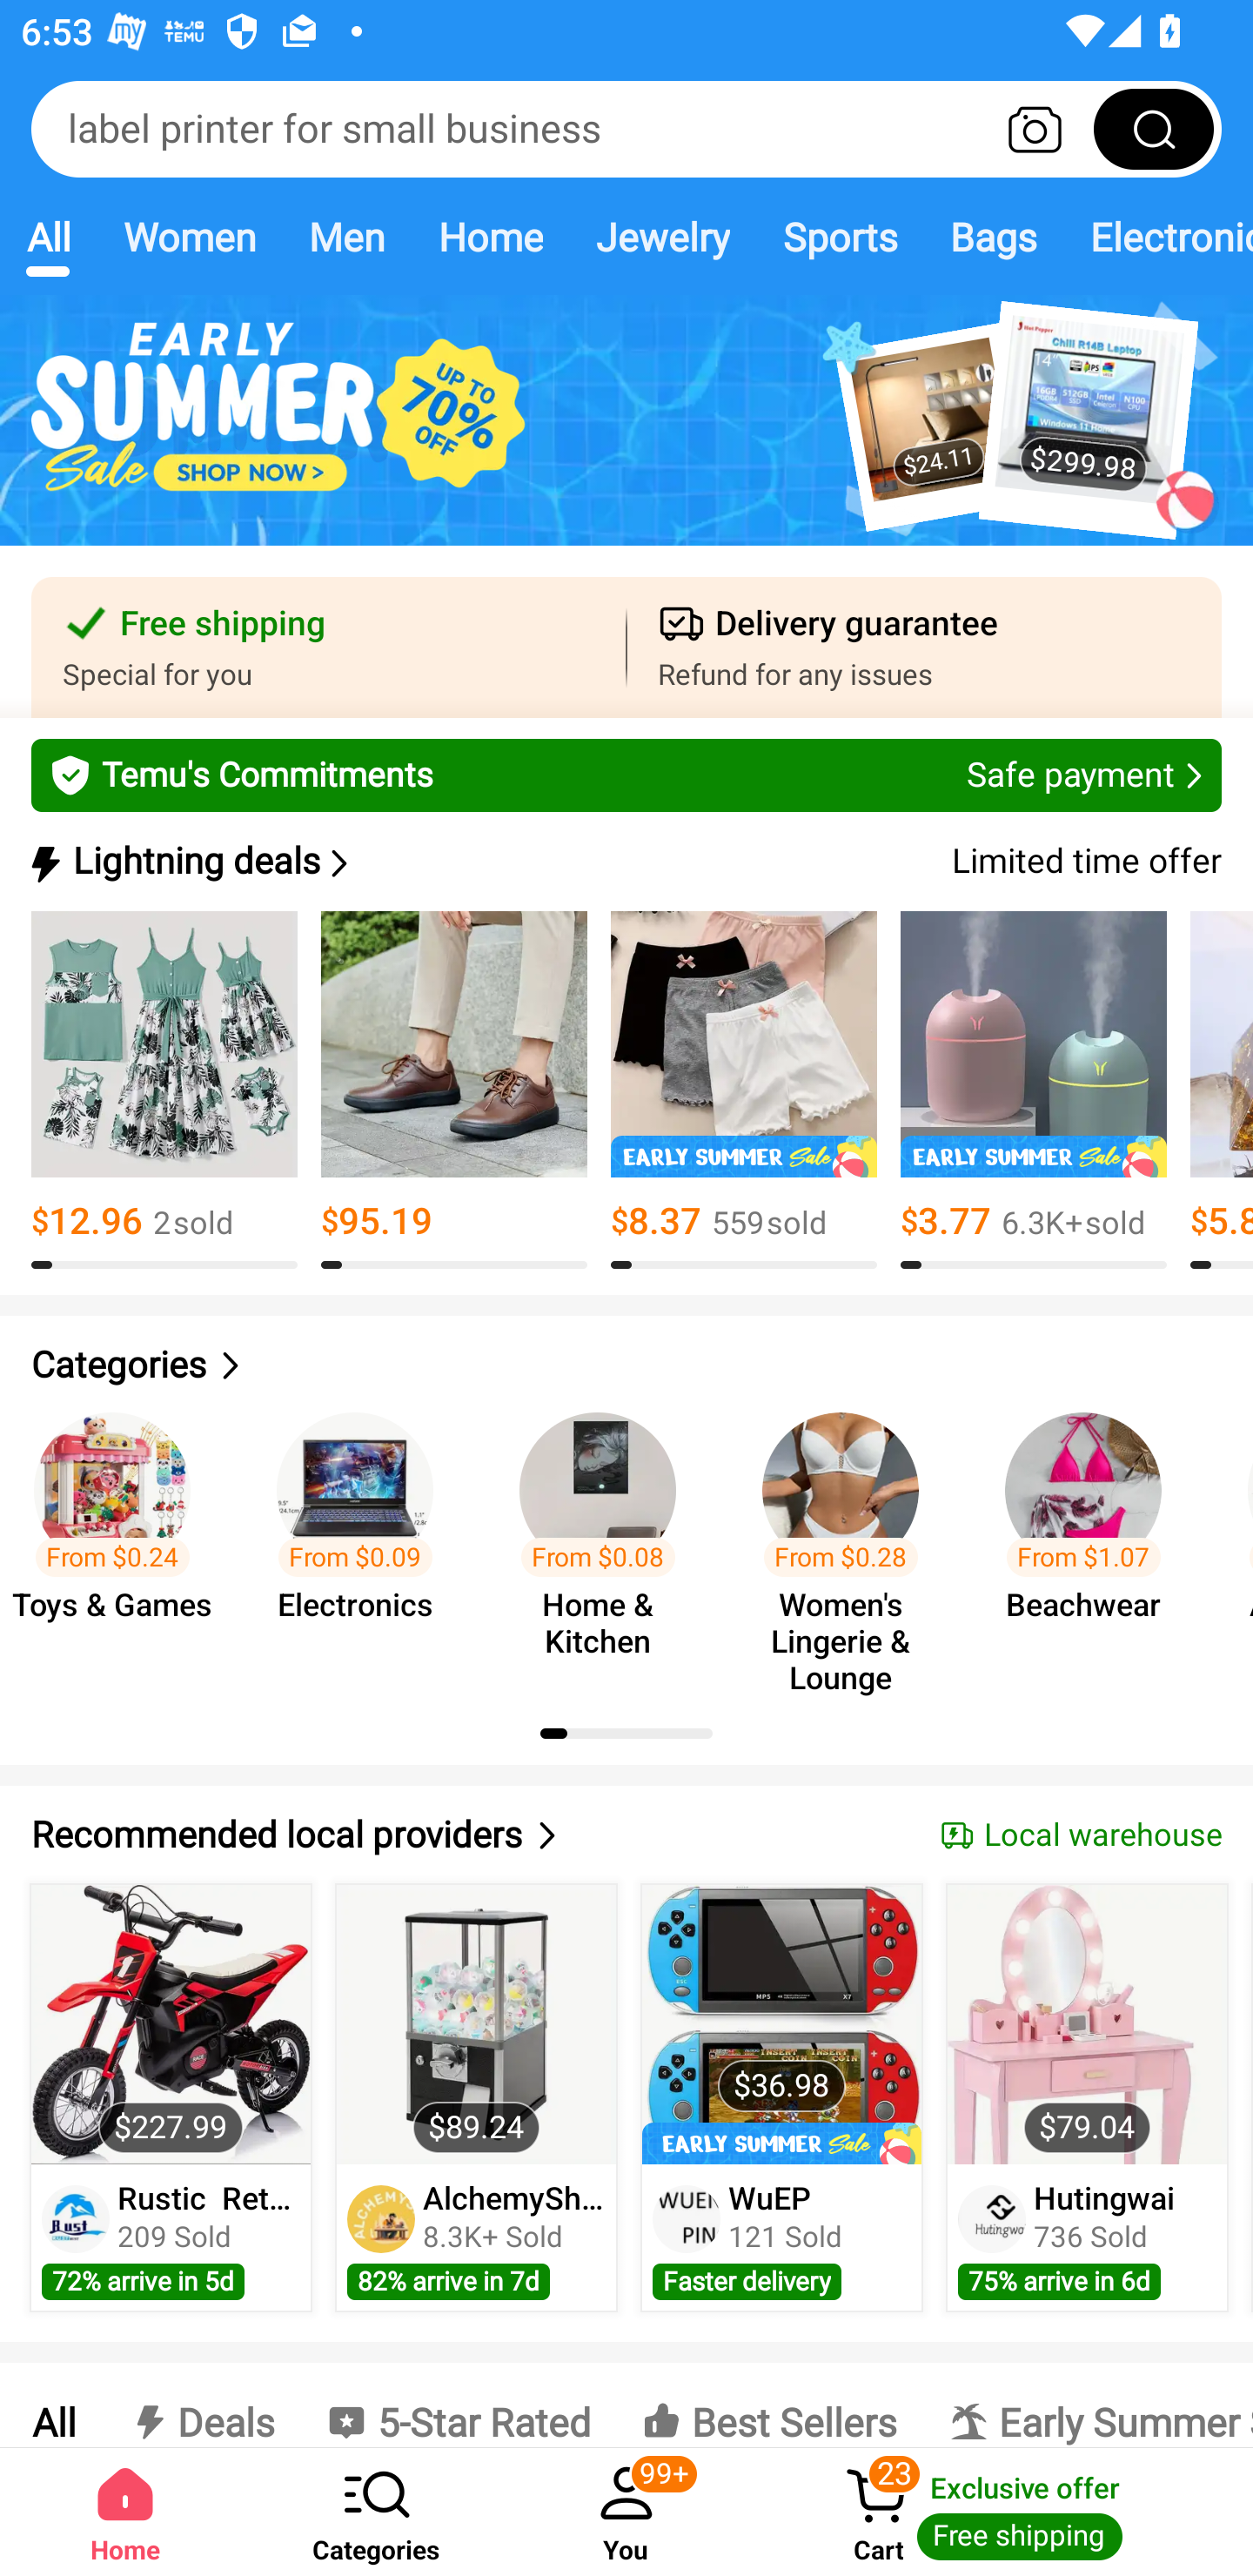  I want to click on Free shipping Special for you, so click(329, 647).